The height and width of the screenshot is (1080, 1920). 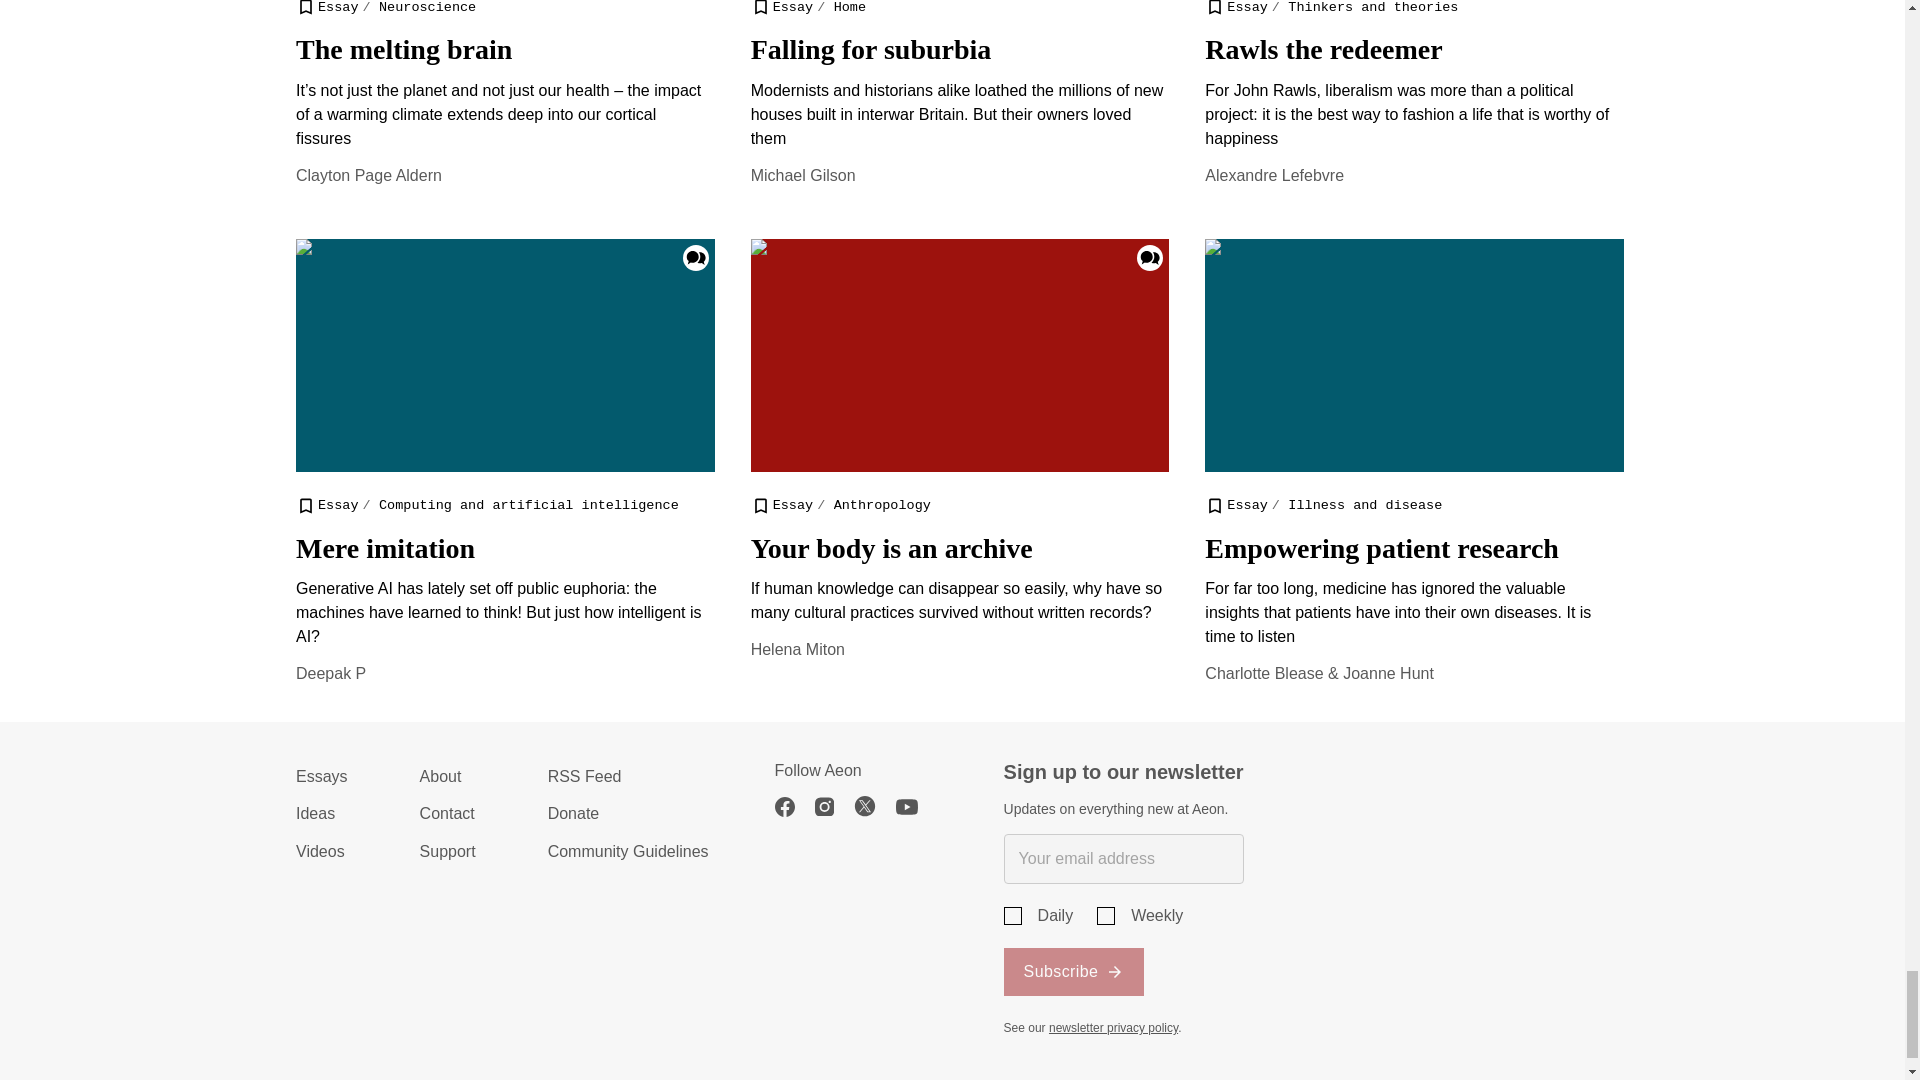 What do you see at coordinates (917, 806) in the screenshot?
I see `YouTube` at bounding box center [917, 806].